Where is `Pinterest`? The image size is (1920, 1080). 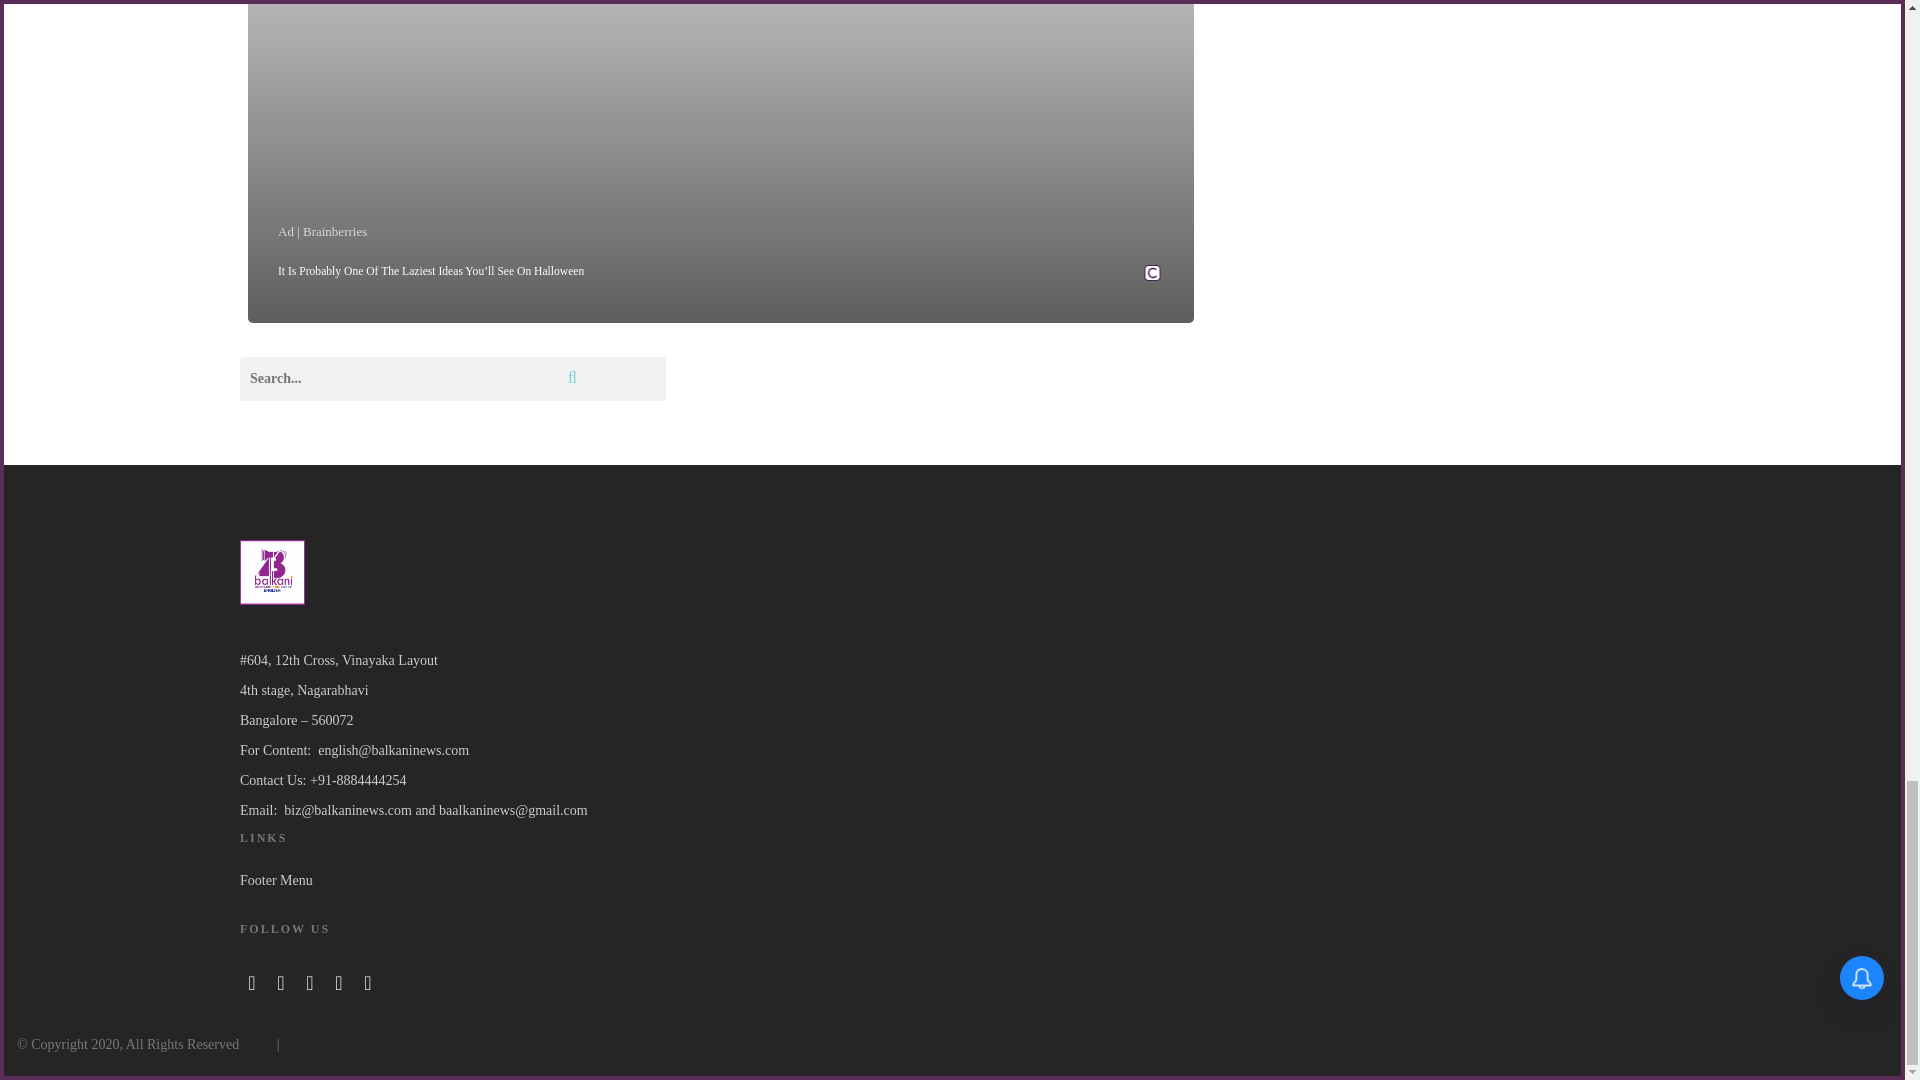
Pinterest is located at coordinates (368, 980).